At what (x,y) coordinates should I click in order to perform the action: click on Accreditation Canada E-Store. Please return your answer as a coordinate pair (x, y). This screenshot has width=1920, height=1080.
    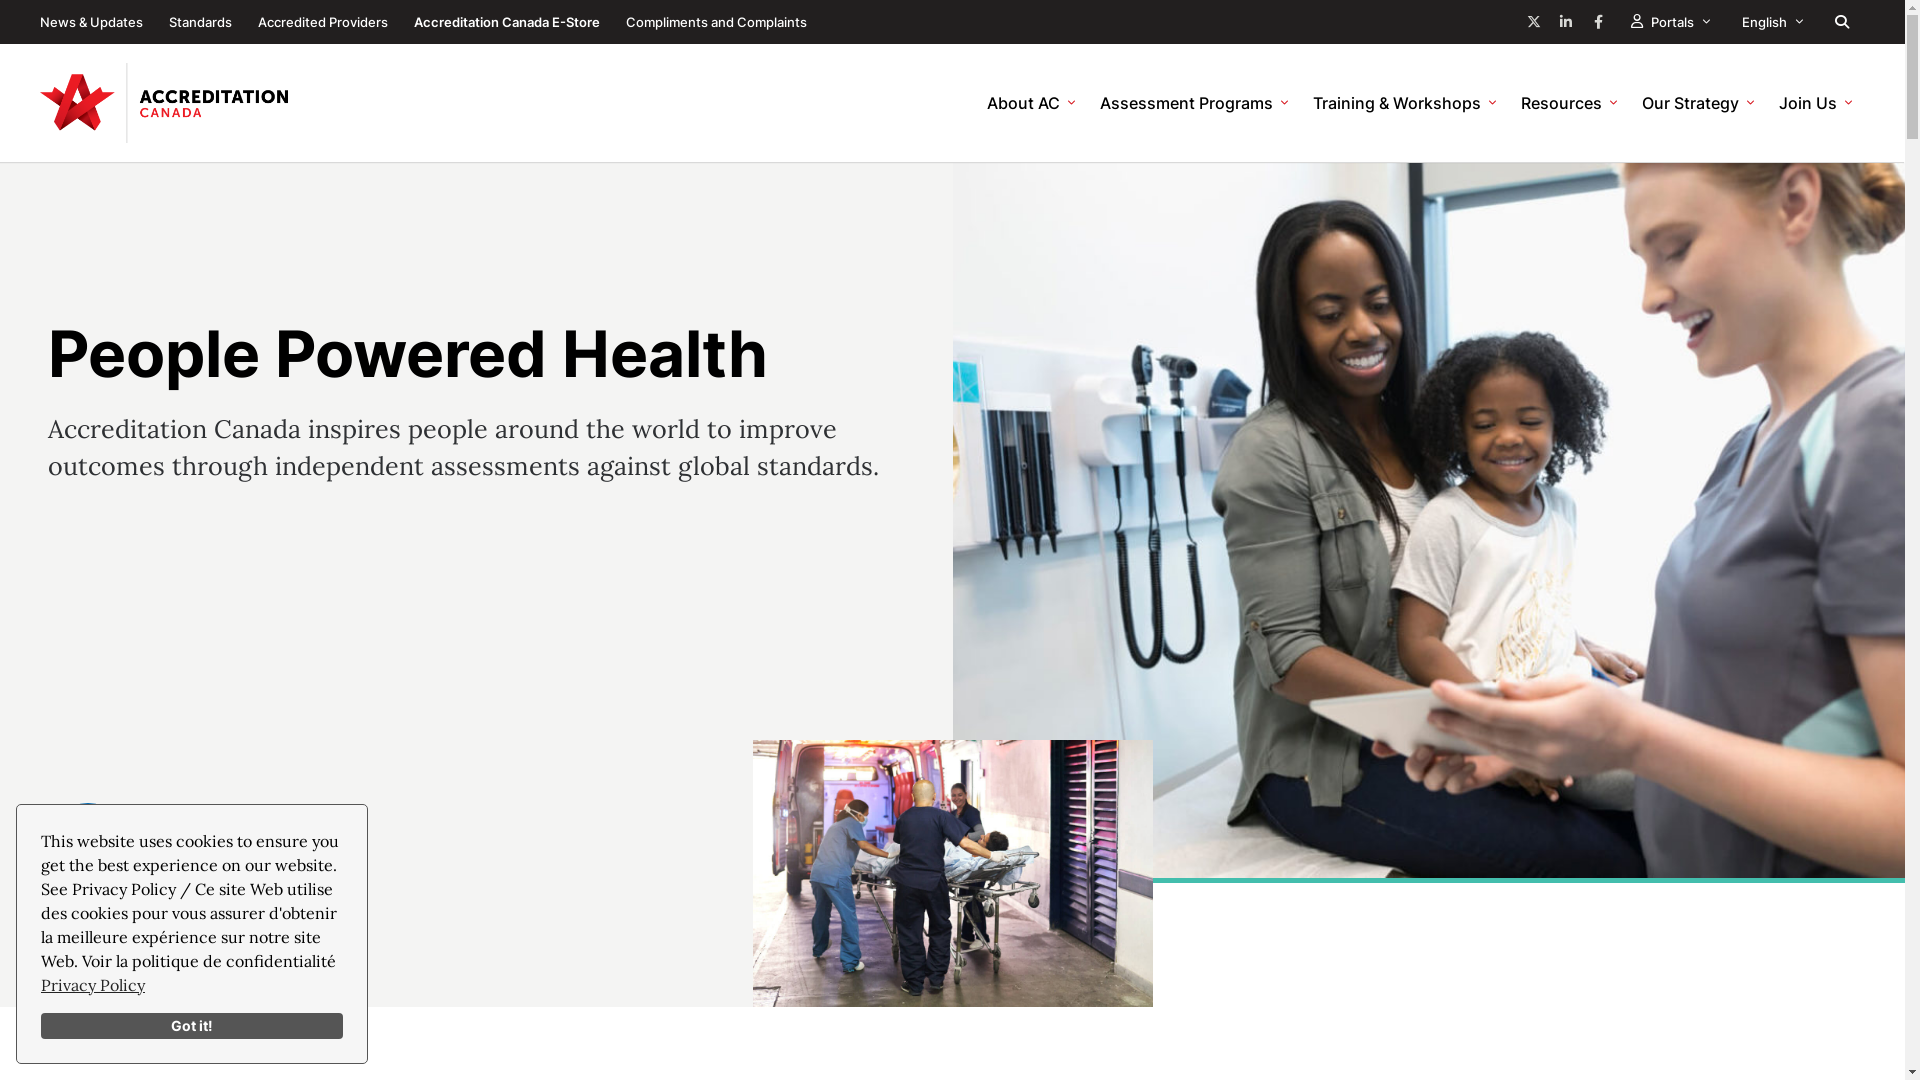
    Looking at the image, I should click on (507, 22).